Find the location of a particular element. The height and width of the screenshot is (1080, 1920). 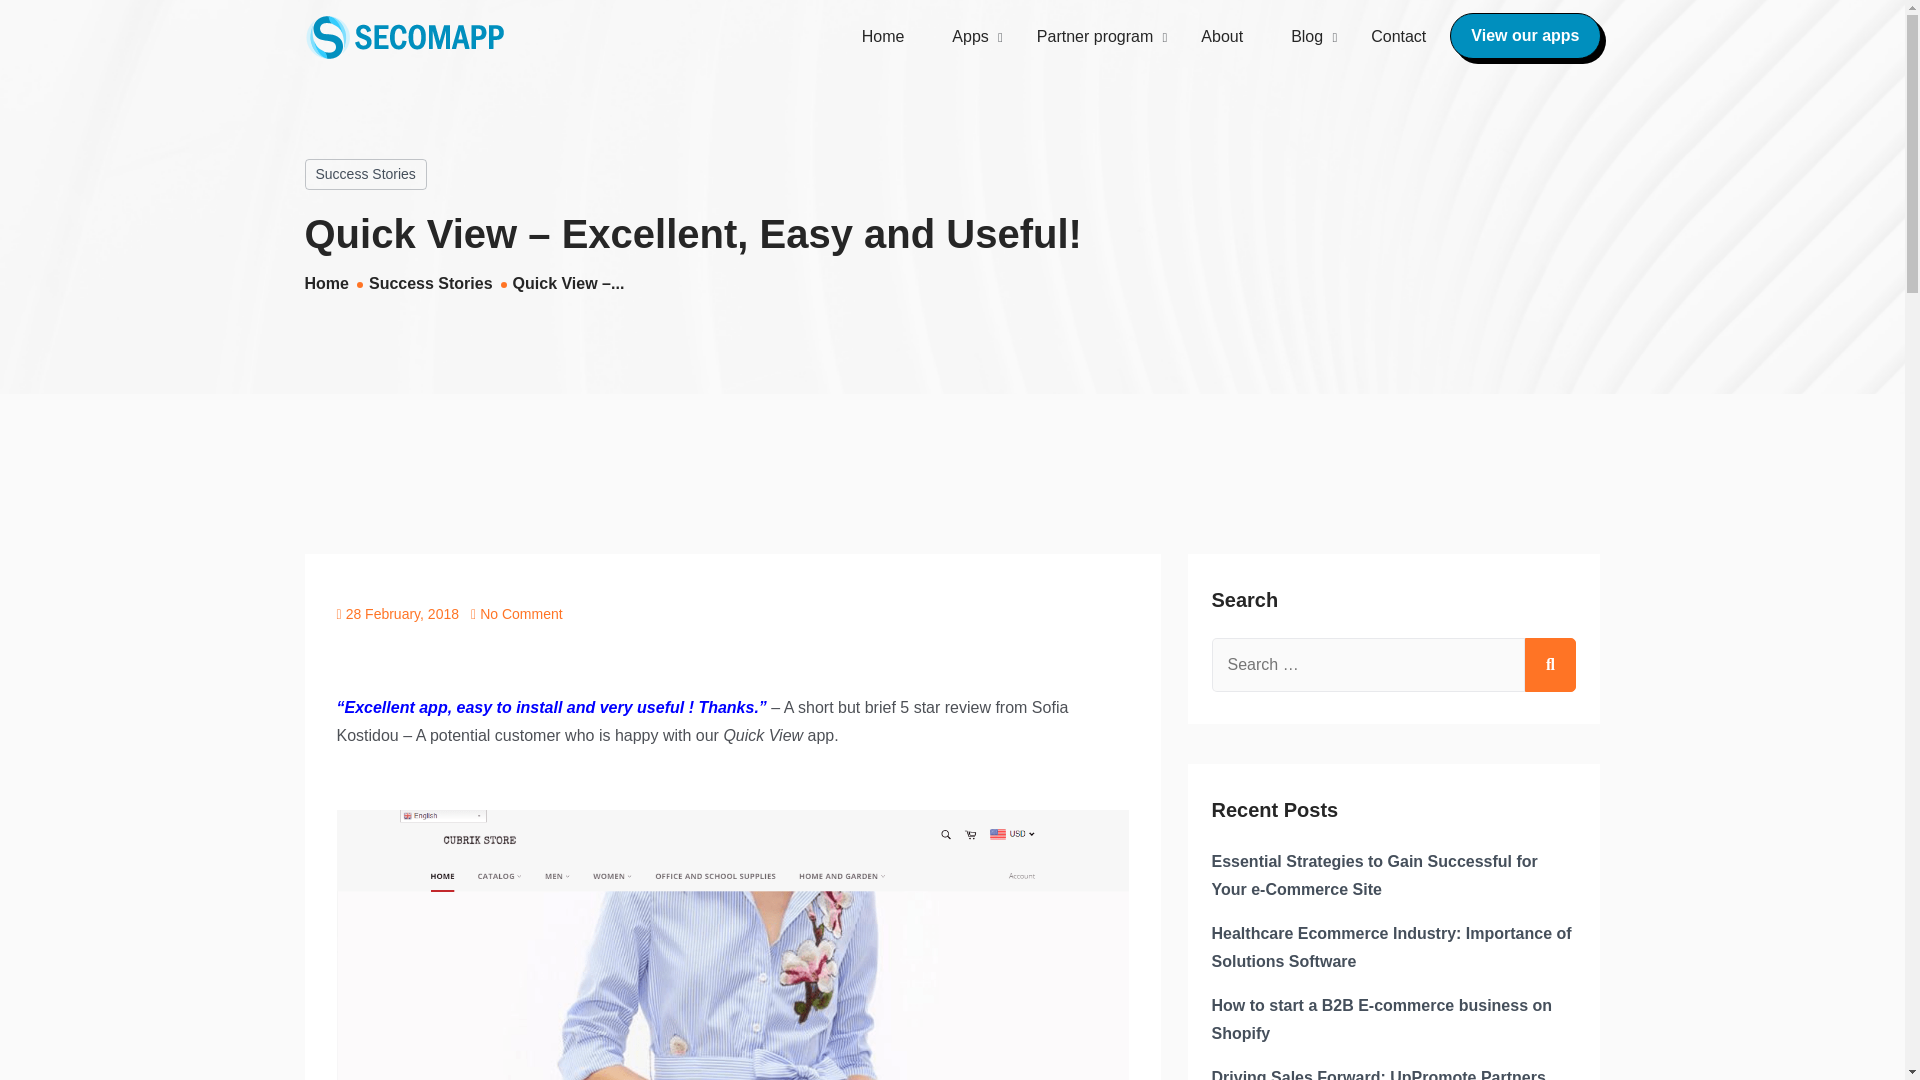

Apps is located at coordinates (969, 36).